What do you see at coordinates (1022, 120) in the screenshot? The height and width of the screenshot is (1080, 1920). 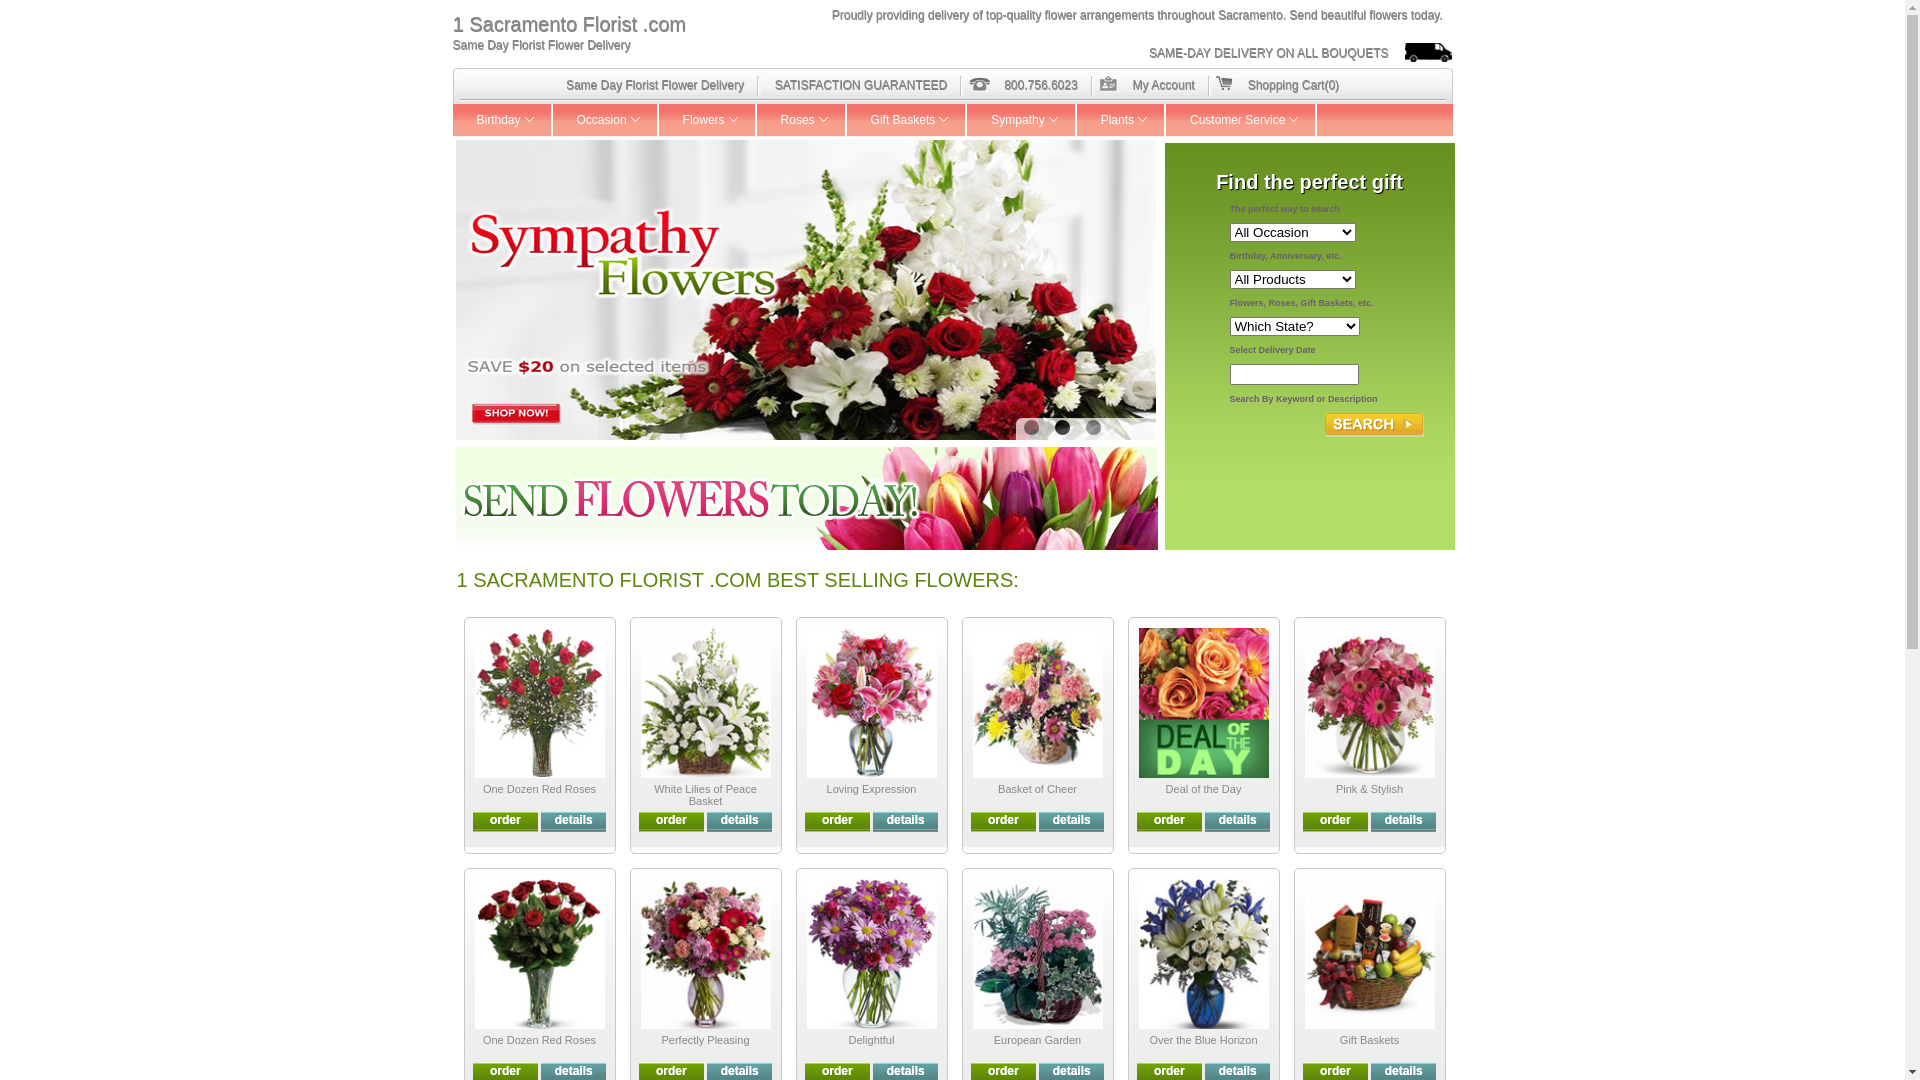 I see `Sympathy` at bounding box center [1022, 120].